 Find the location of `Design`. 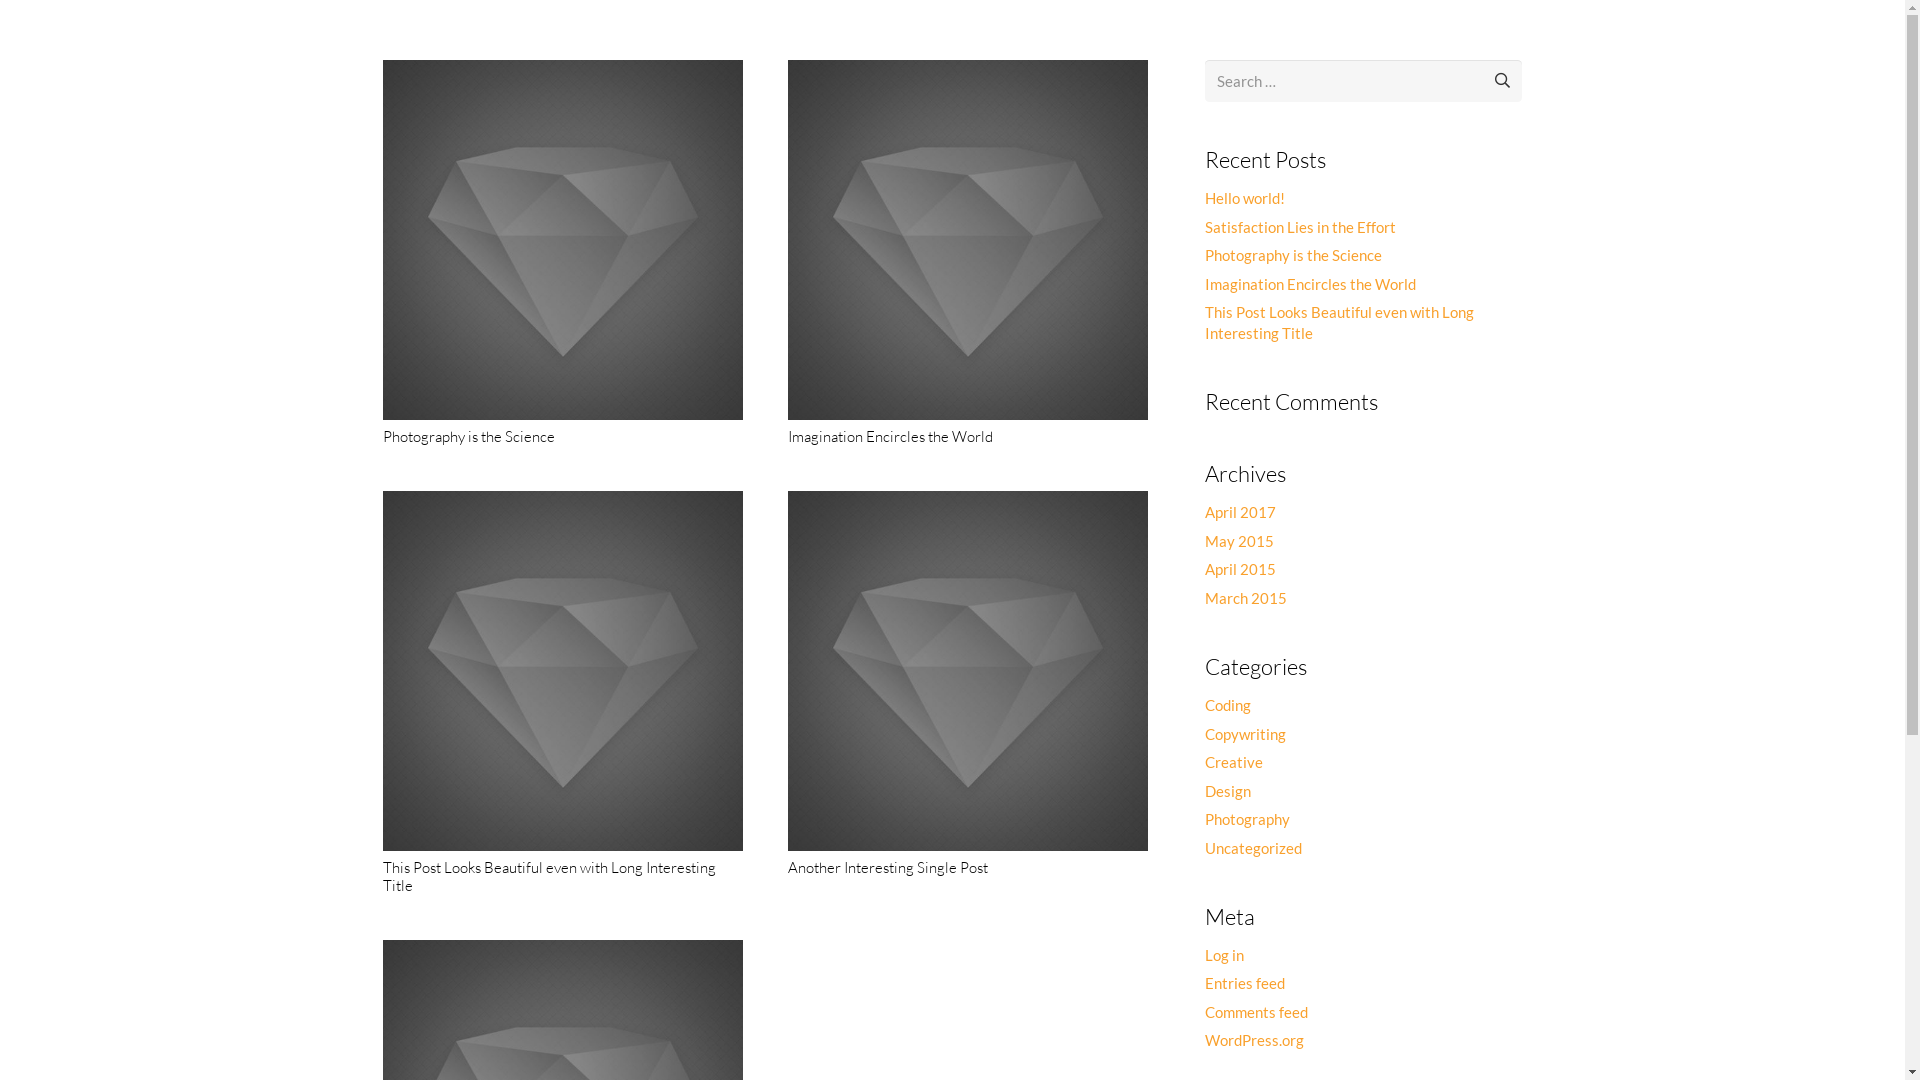

Design is located at coordinates (1228, 791).